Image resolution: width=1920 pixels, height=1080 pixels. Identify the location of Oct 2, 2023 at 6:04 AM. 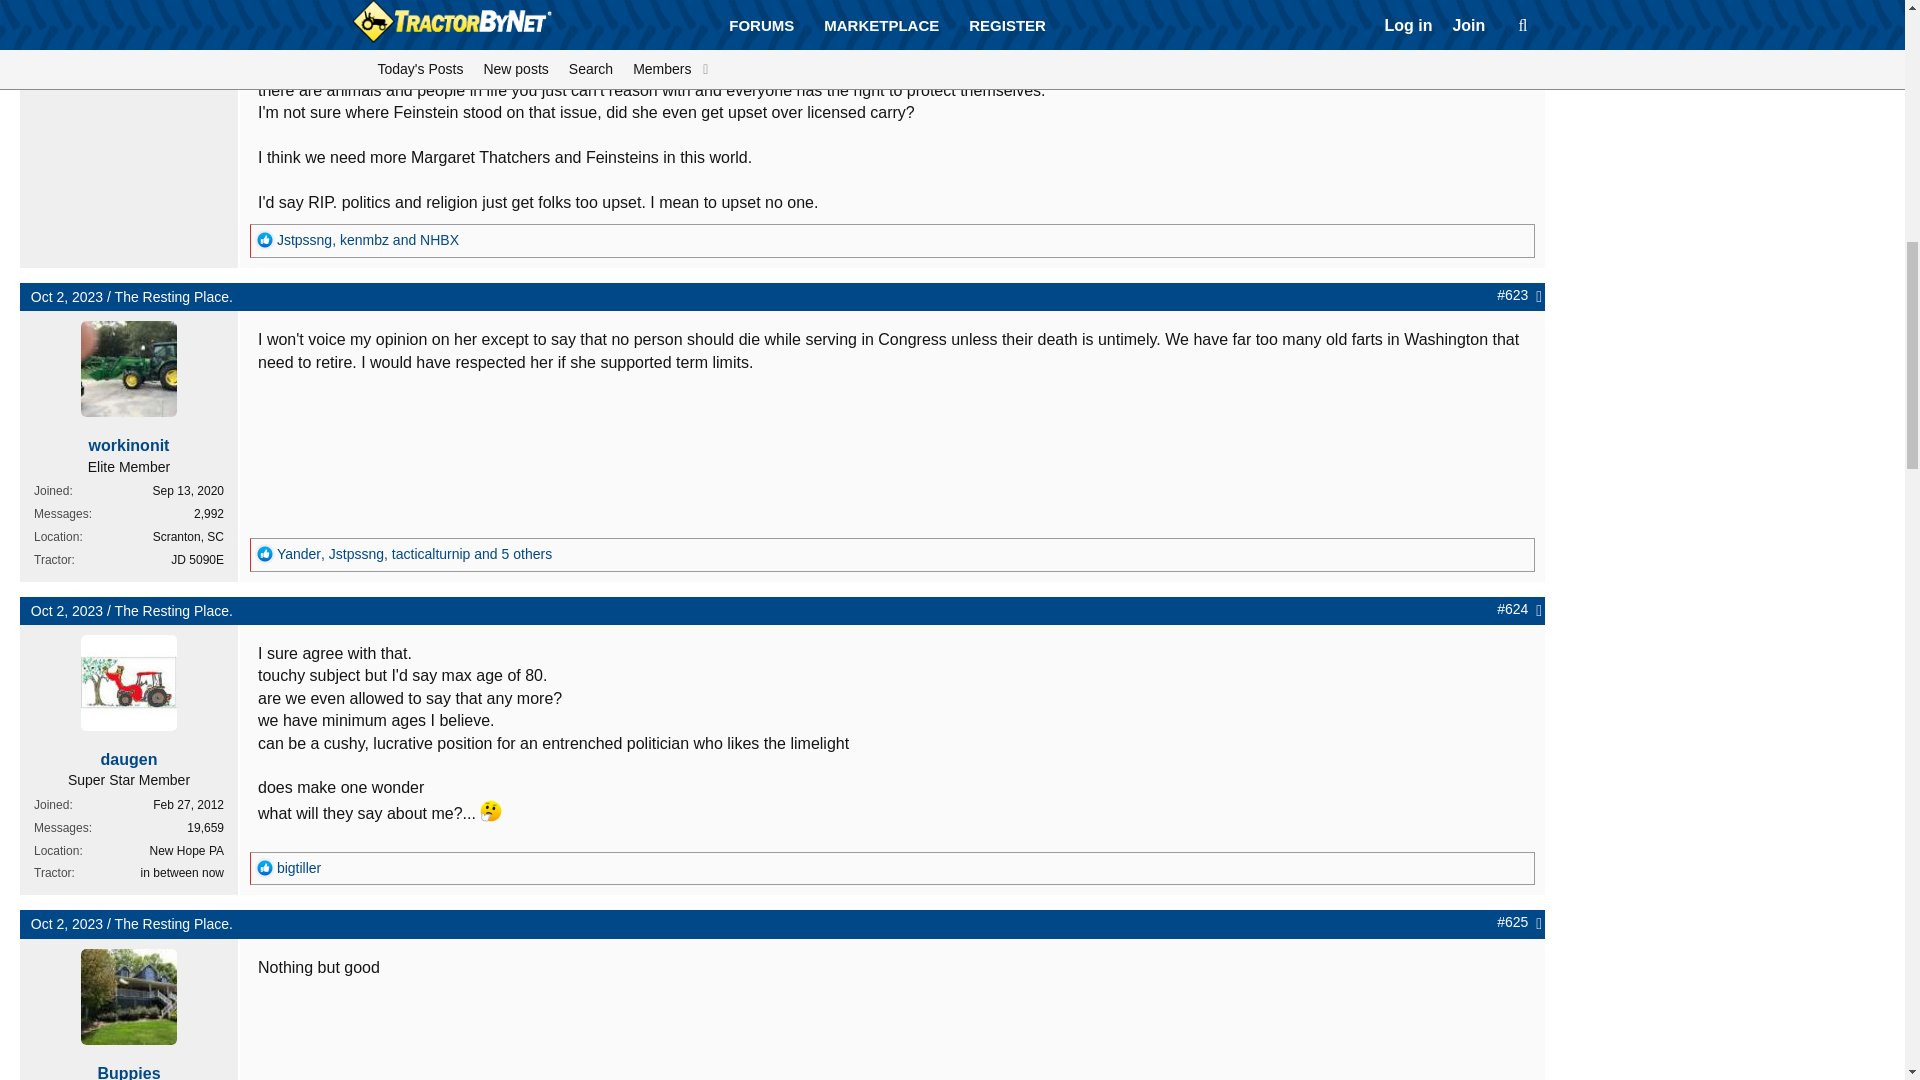
(66, 610).